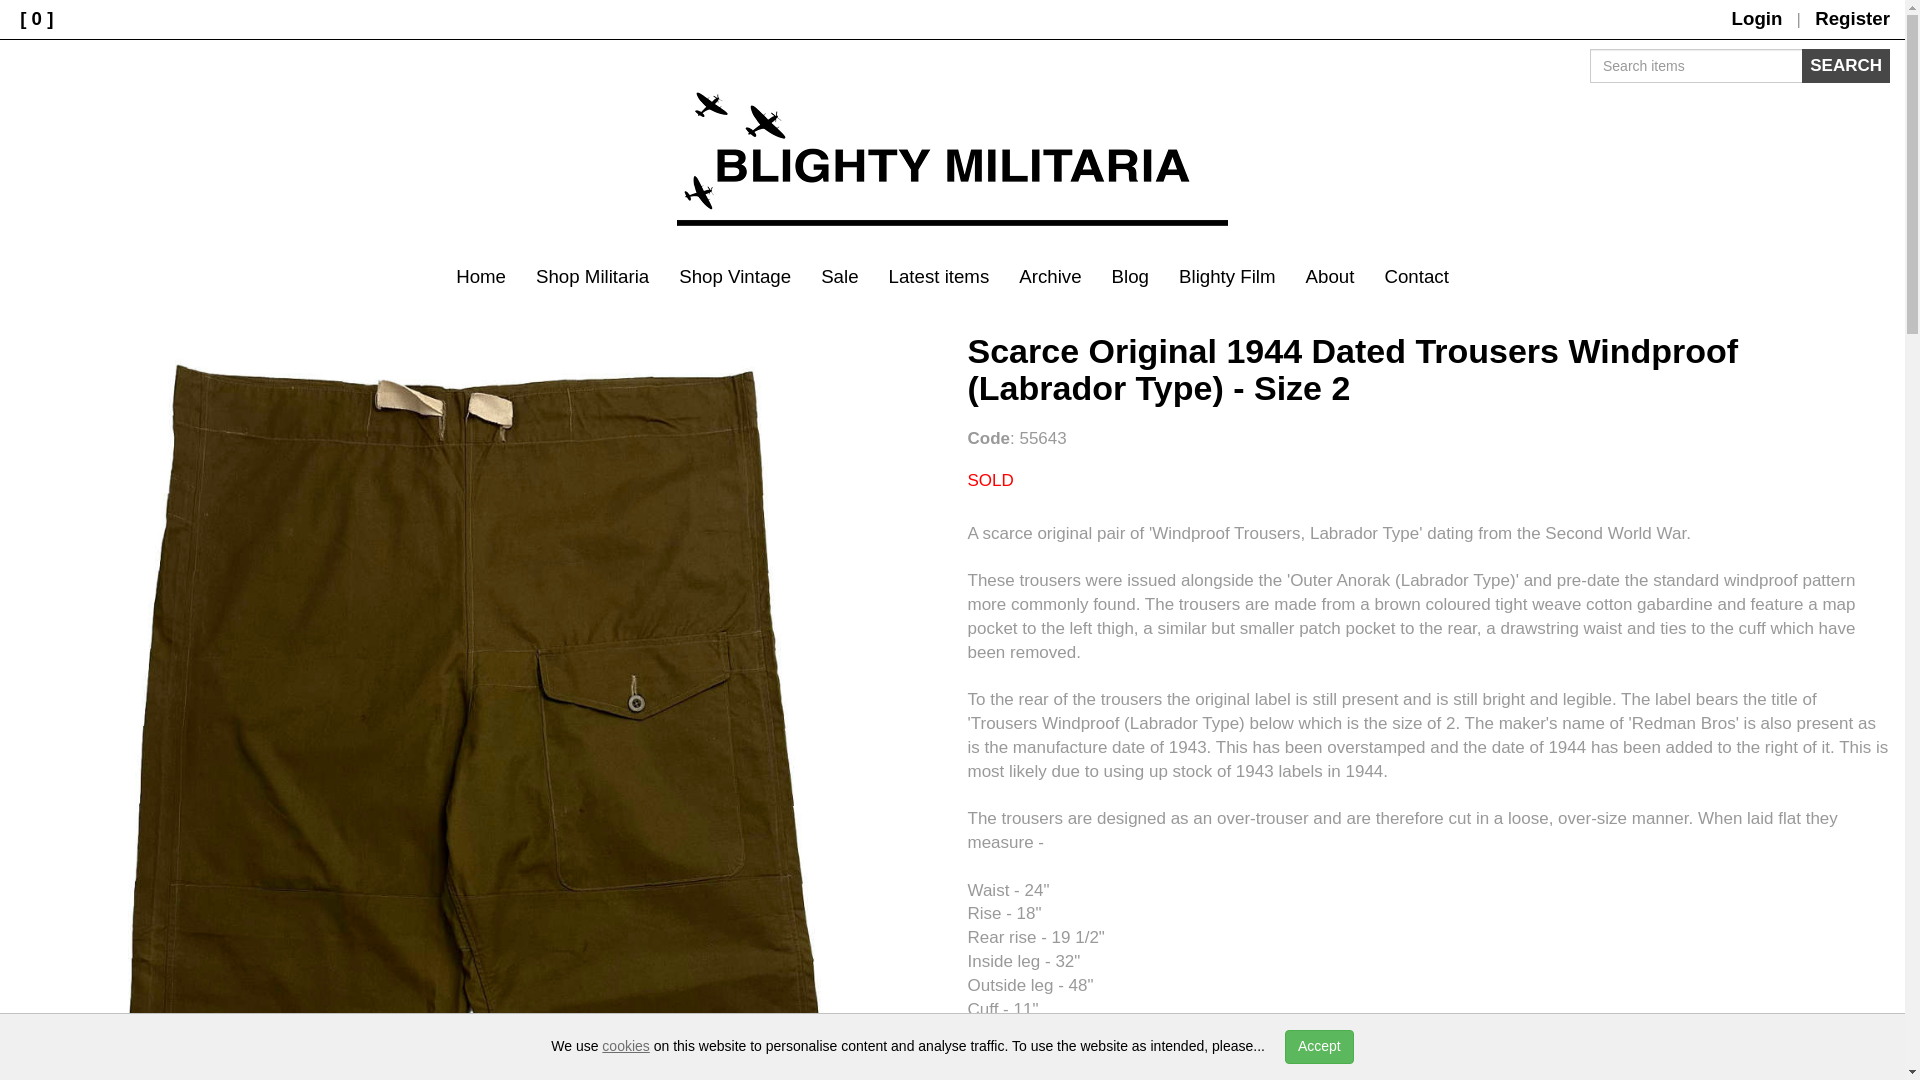 The height and width of the screenshot is (1080, 1920). What do you see at coordinates (1330, 276) in the screenshot?
I see `About` at bounding box center [1330, 276].